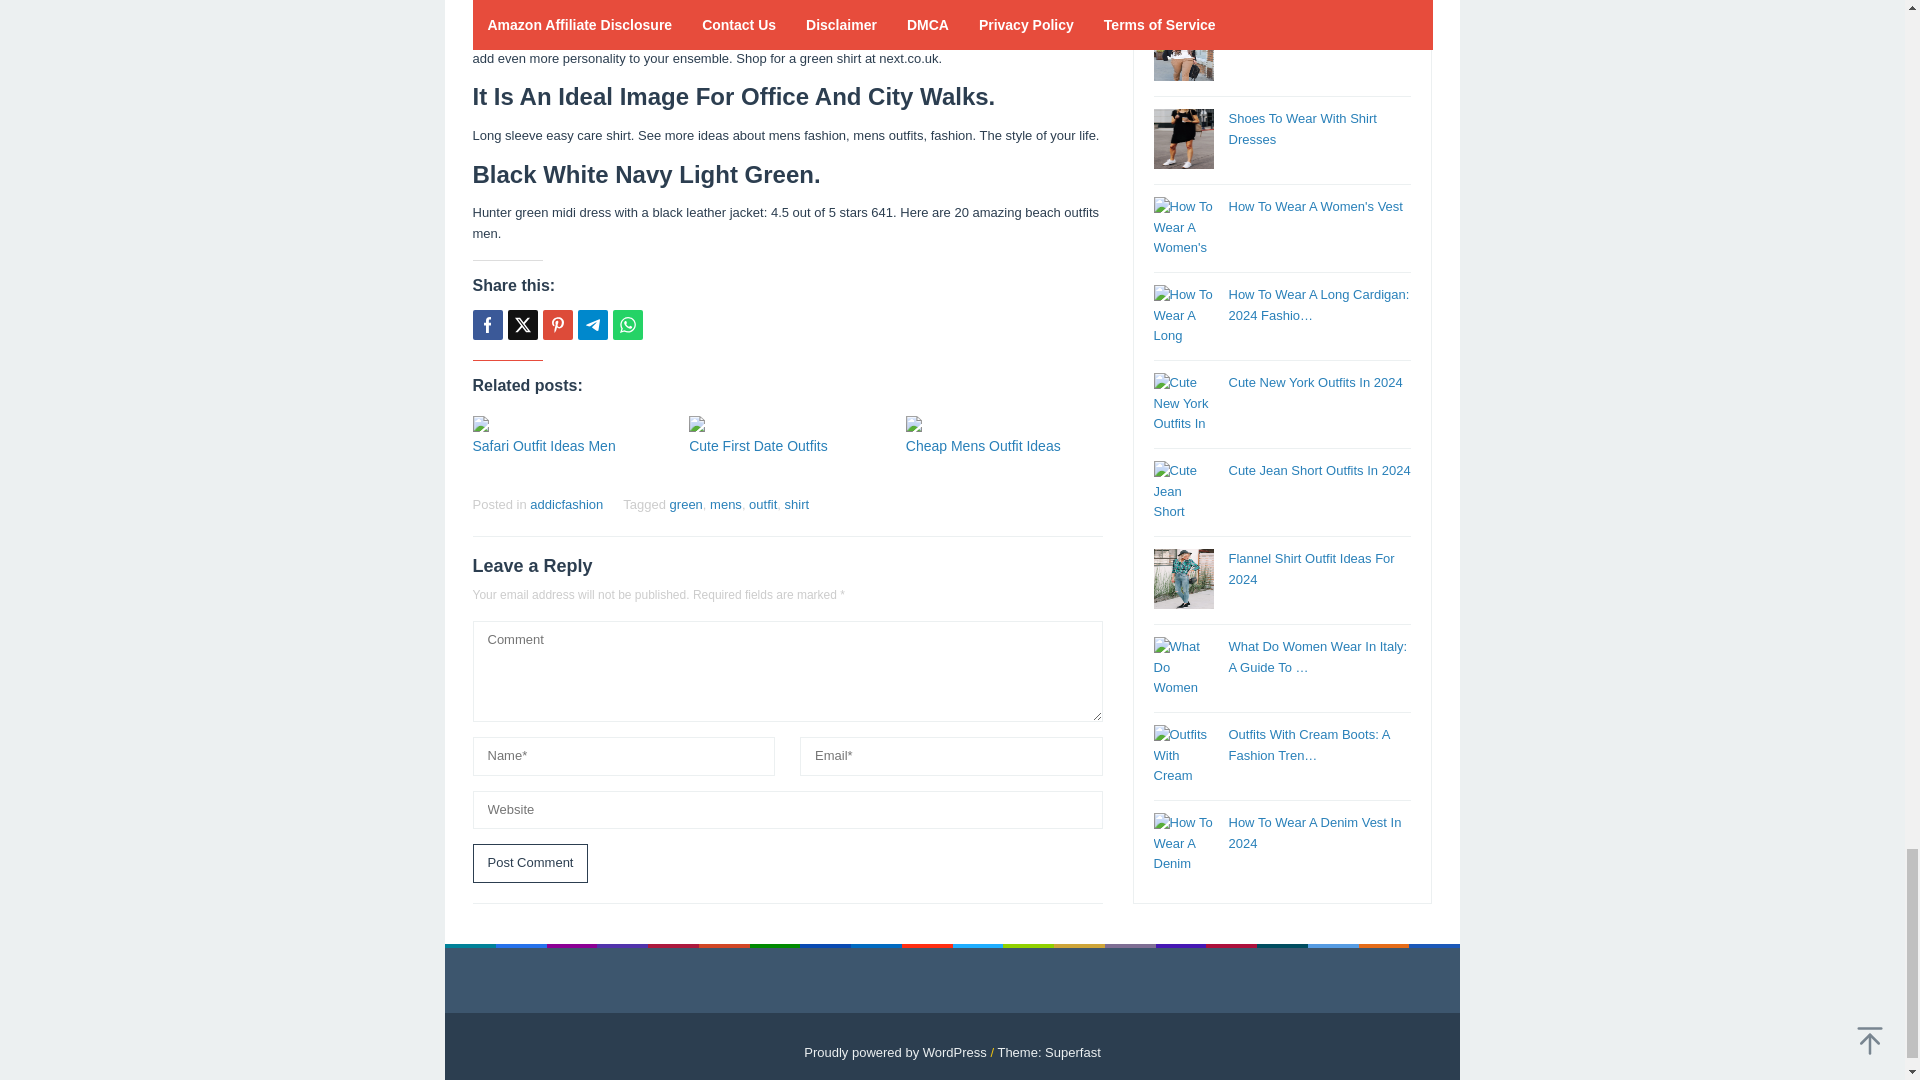 The image size is (1920, 1080). I want to click on addicfashion, so click(566, 504).